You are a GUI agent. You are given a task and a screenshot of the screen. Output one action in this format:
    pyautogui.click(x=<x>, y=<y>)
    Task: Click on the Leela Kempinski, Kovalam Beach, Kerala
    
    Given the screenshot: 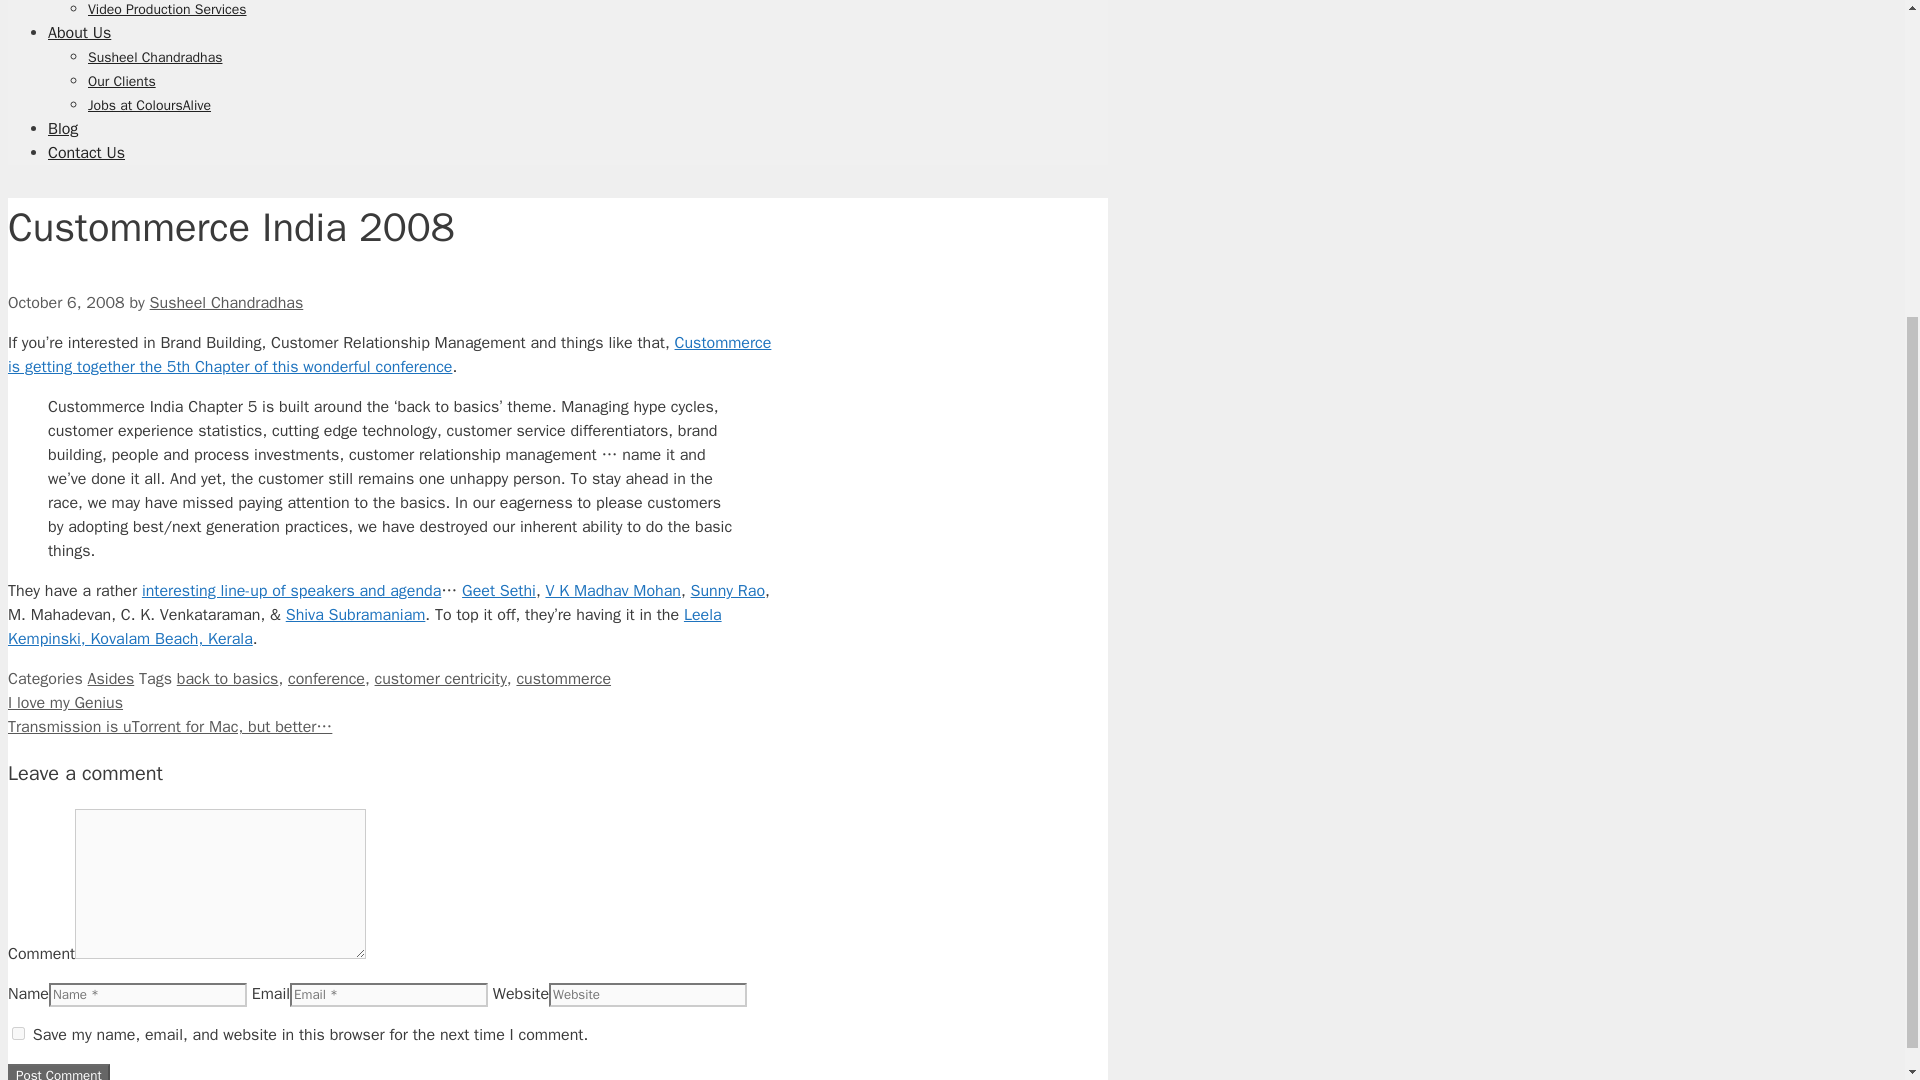 What is the action you would take?
    pyautogui.click(x=364, y=626)
    